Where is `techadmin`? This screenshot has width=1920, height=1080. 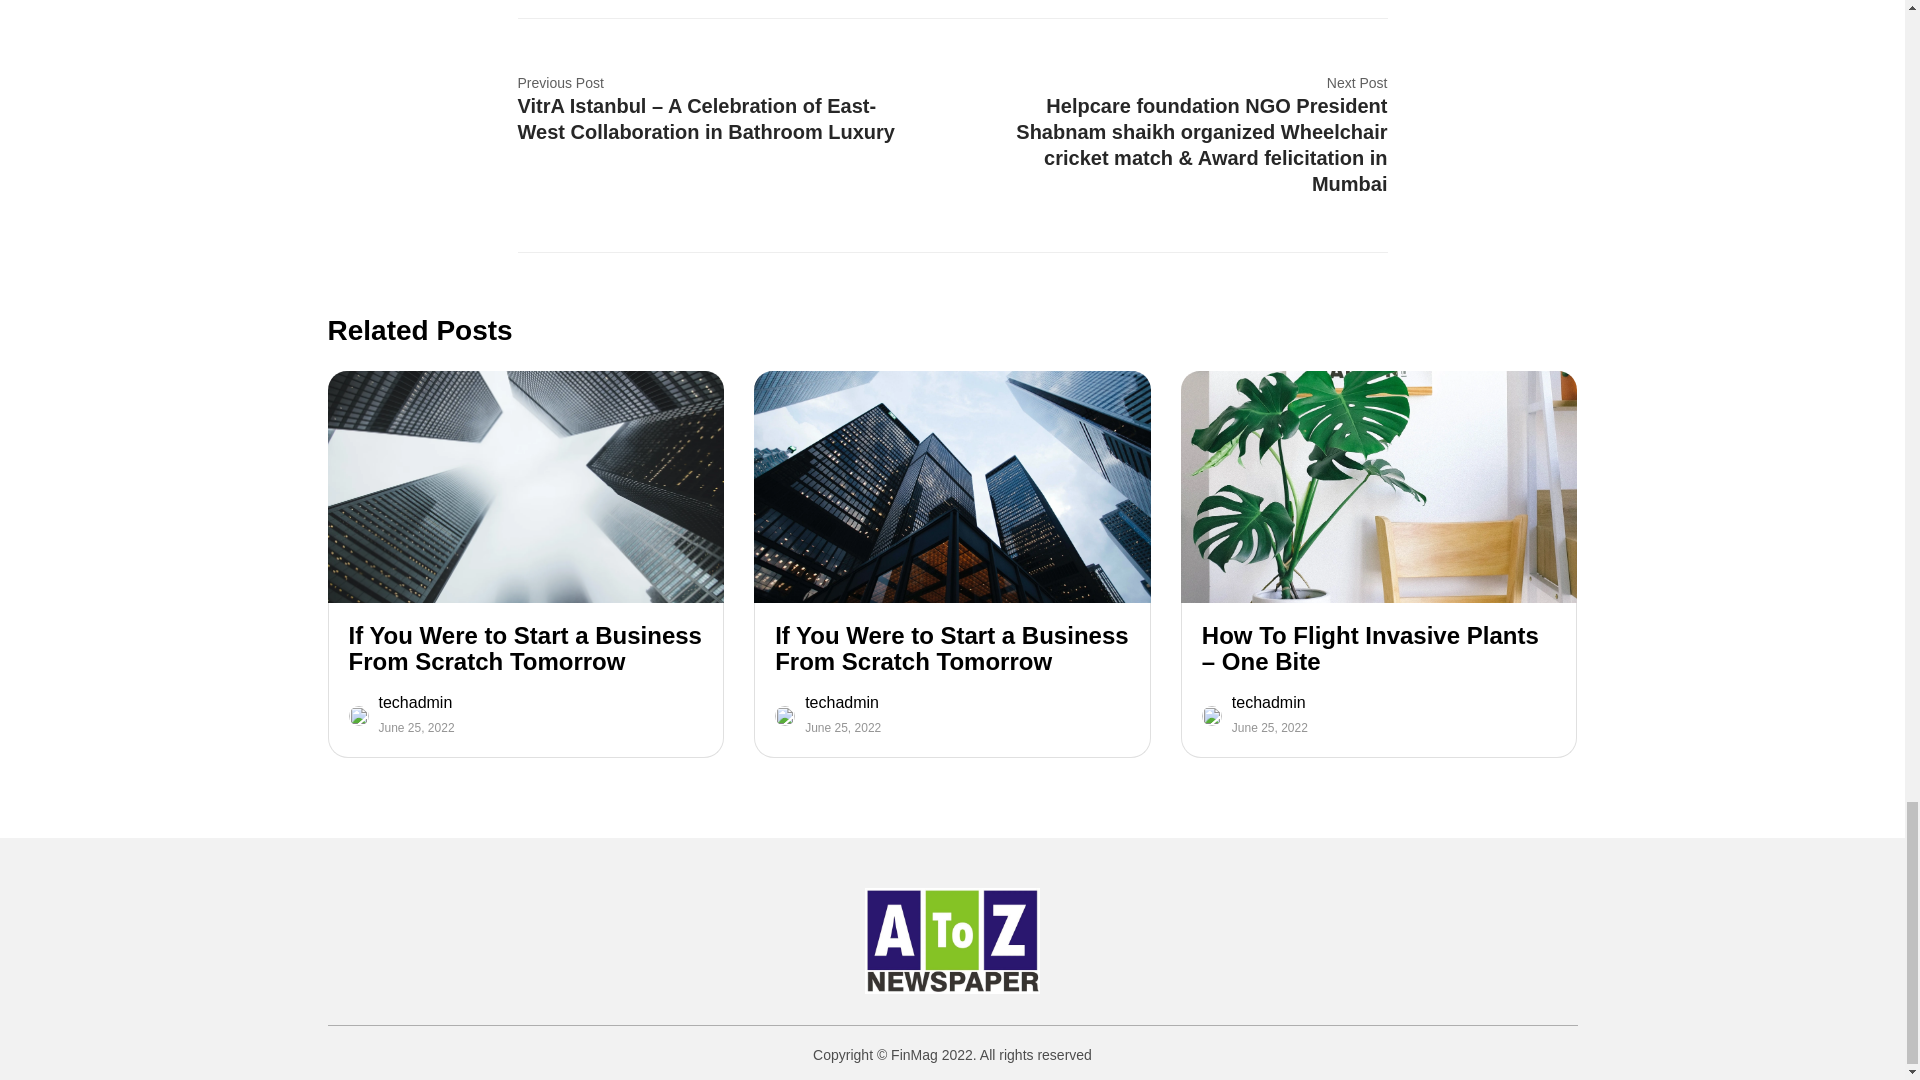 techadmin is located at coordinates (1270, 702).